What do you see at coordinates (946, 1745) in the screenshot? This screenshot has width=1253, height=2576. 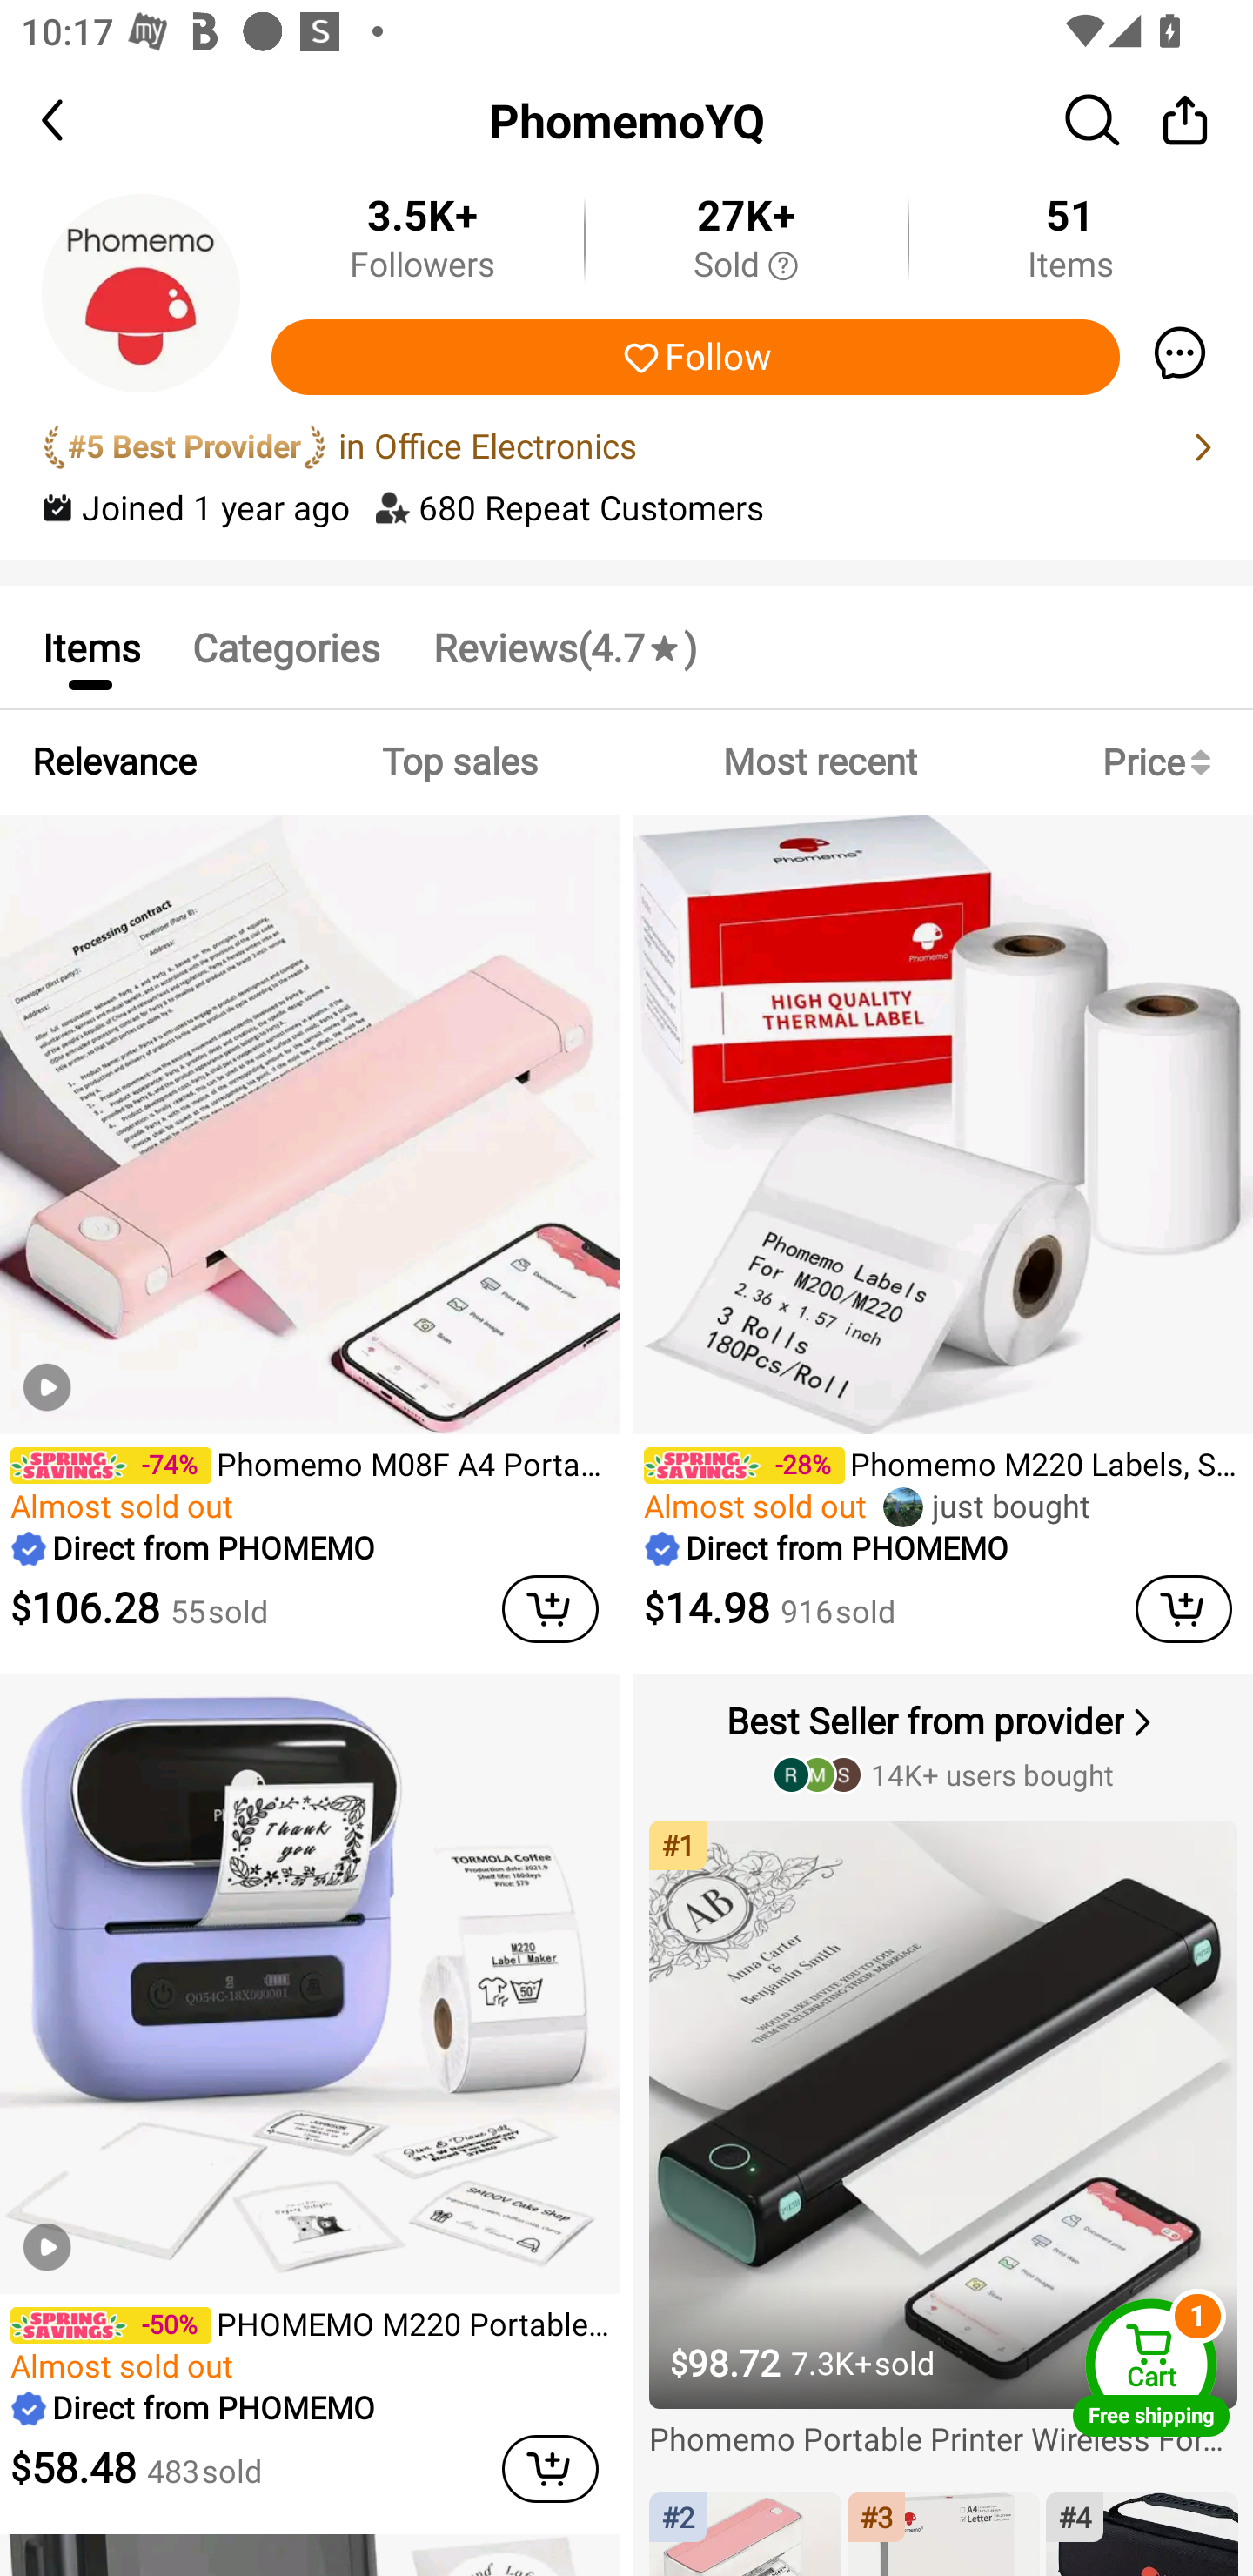 I see `Best Seller from provider 14K+ users bought` at bounding box center [946, 1745].